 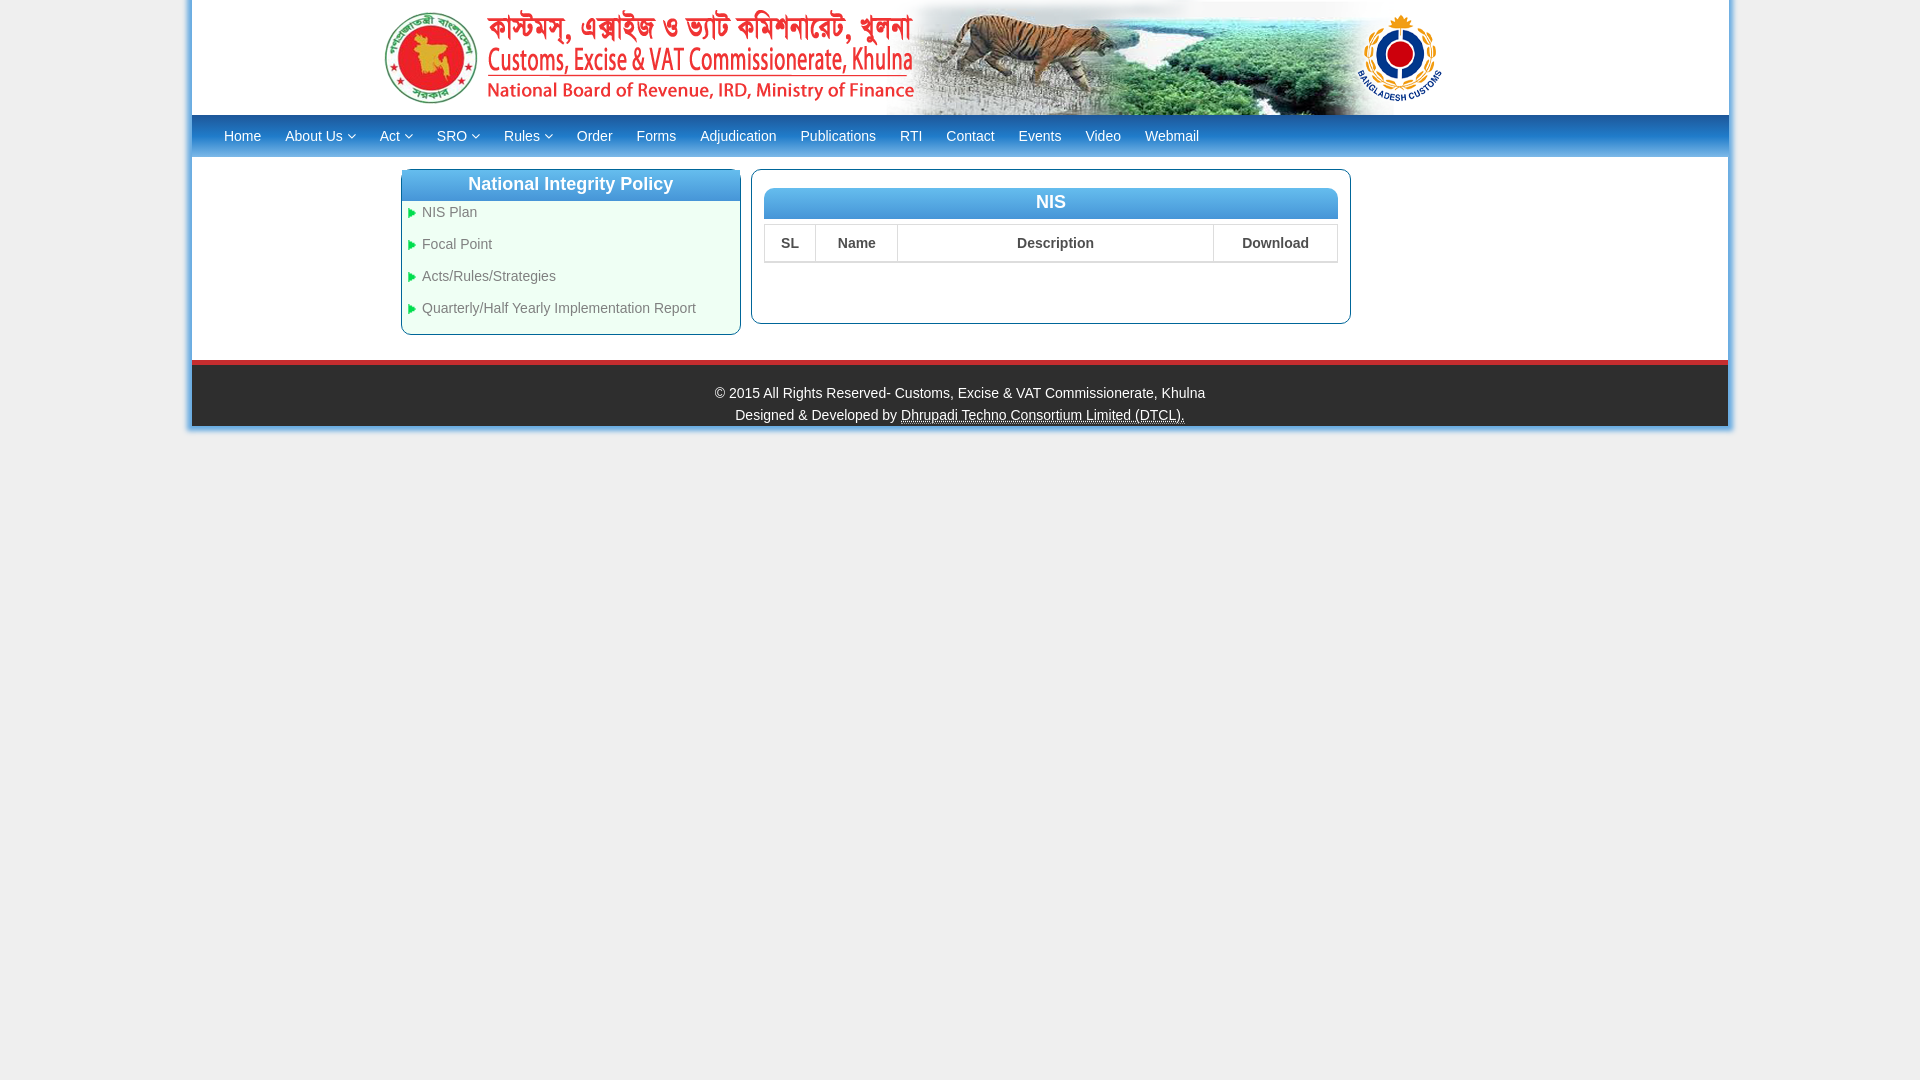 I want to click on Contact, so click(x=970, y=136).